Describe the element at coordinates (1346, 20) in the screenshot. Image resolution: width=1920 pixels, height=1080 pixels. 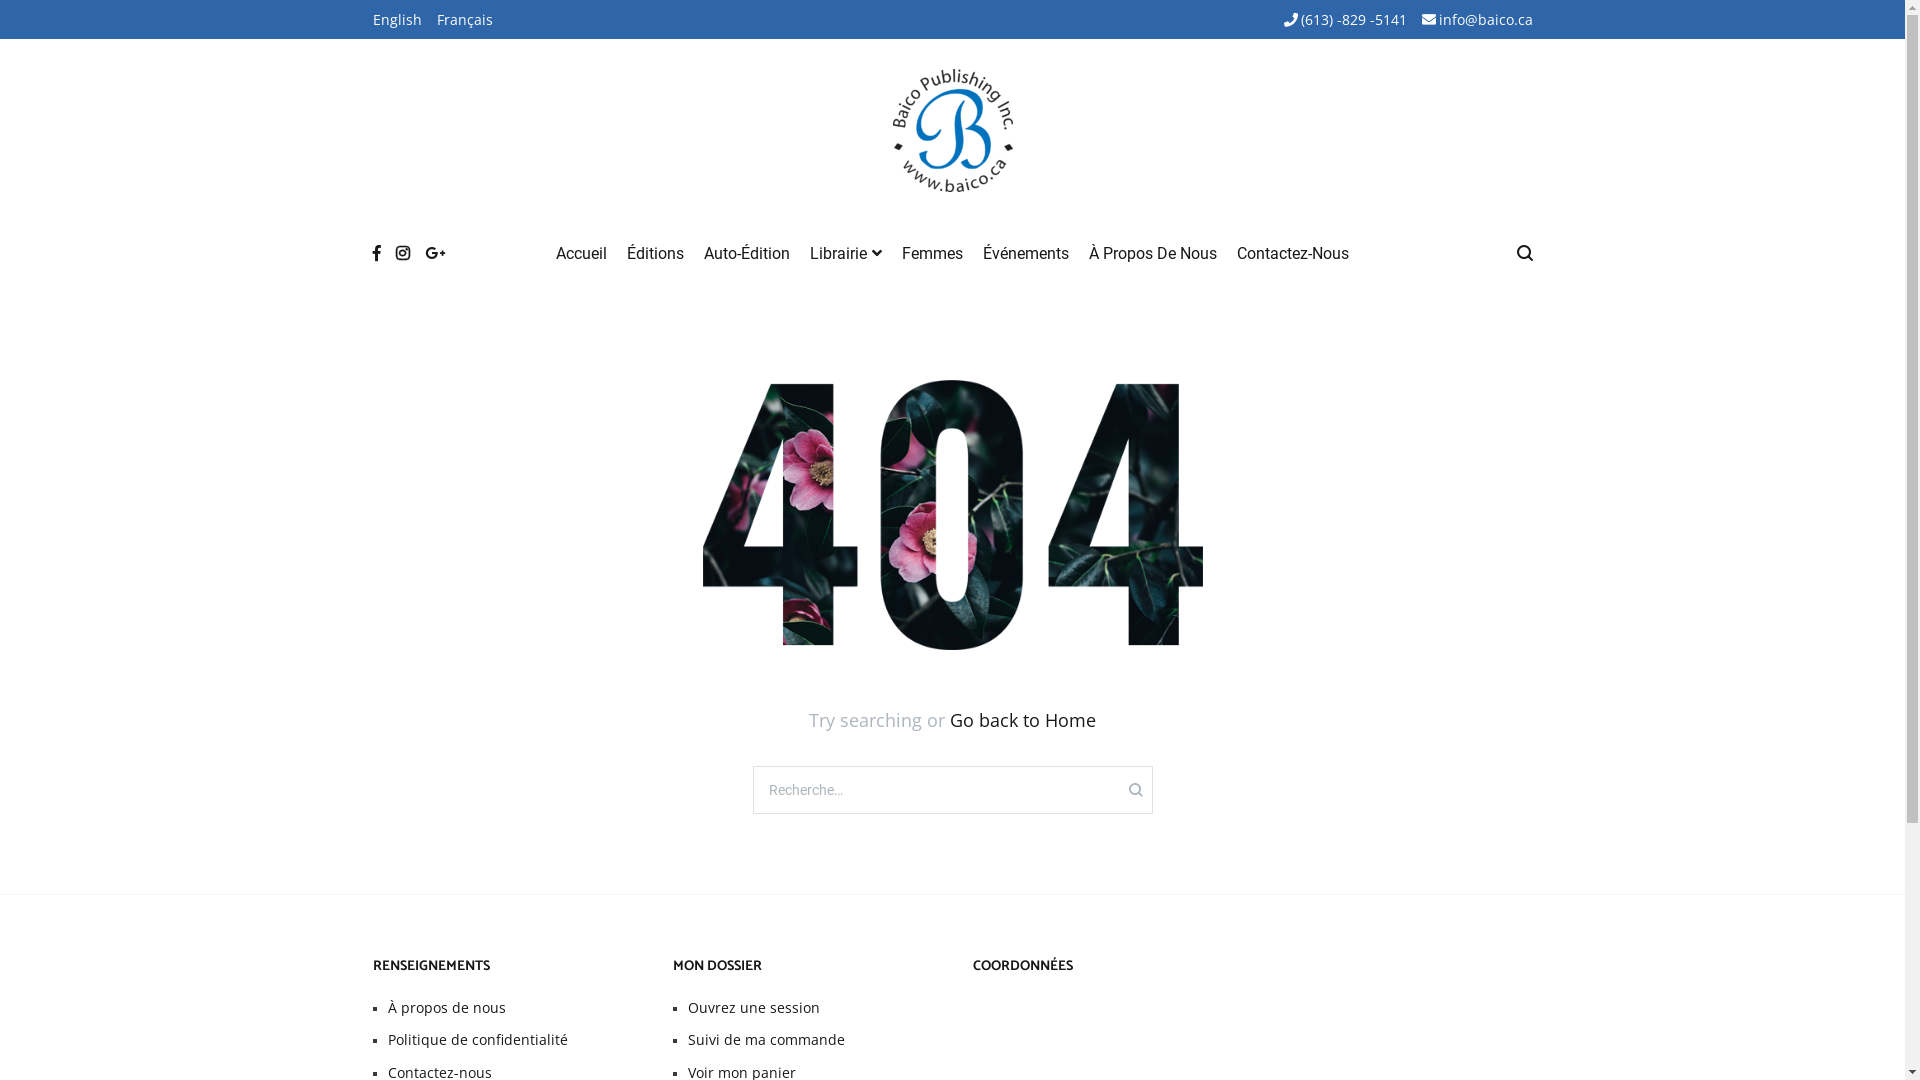
I see `(613) -829 -5141` at that location.